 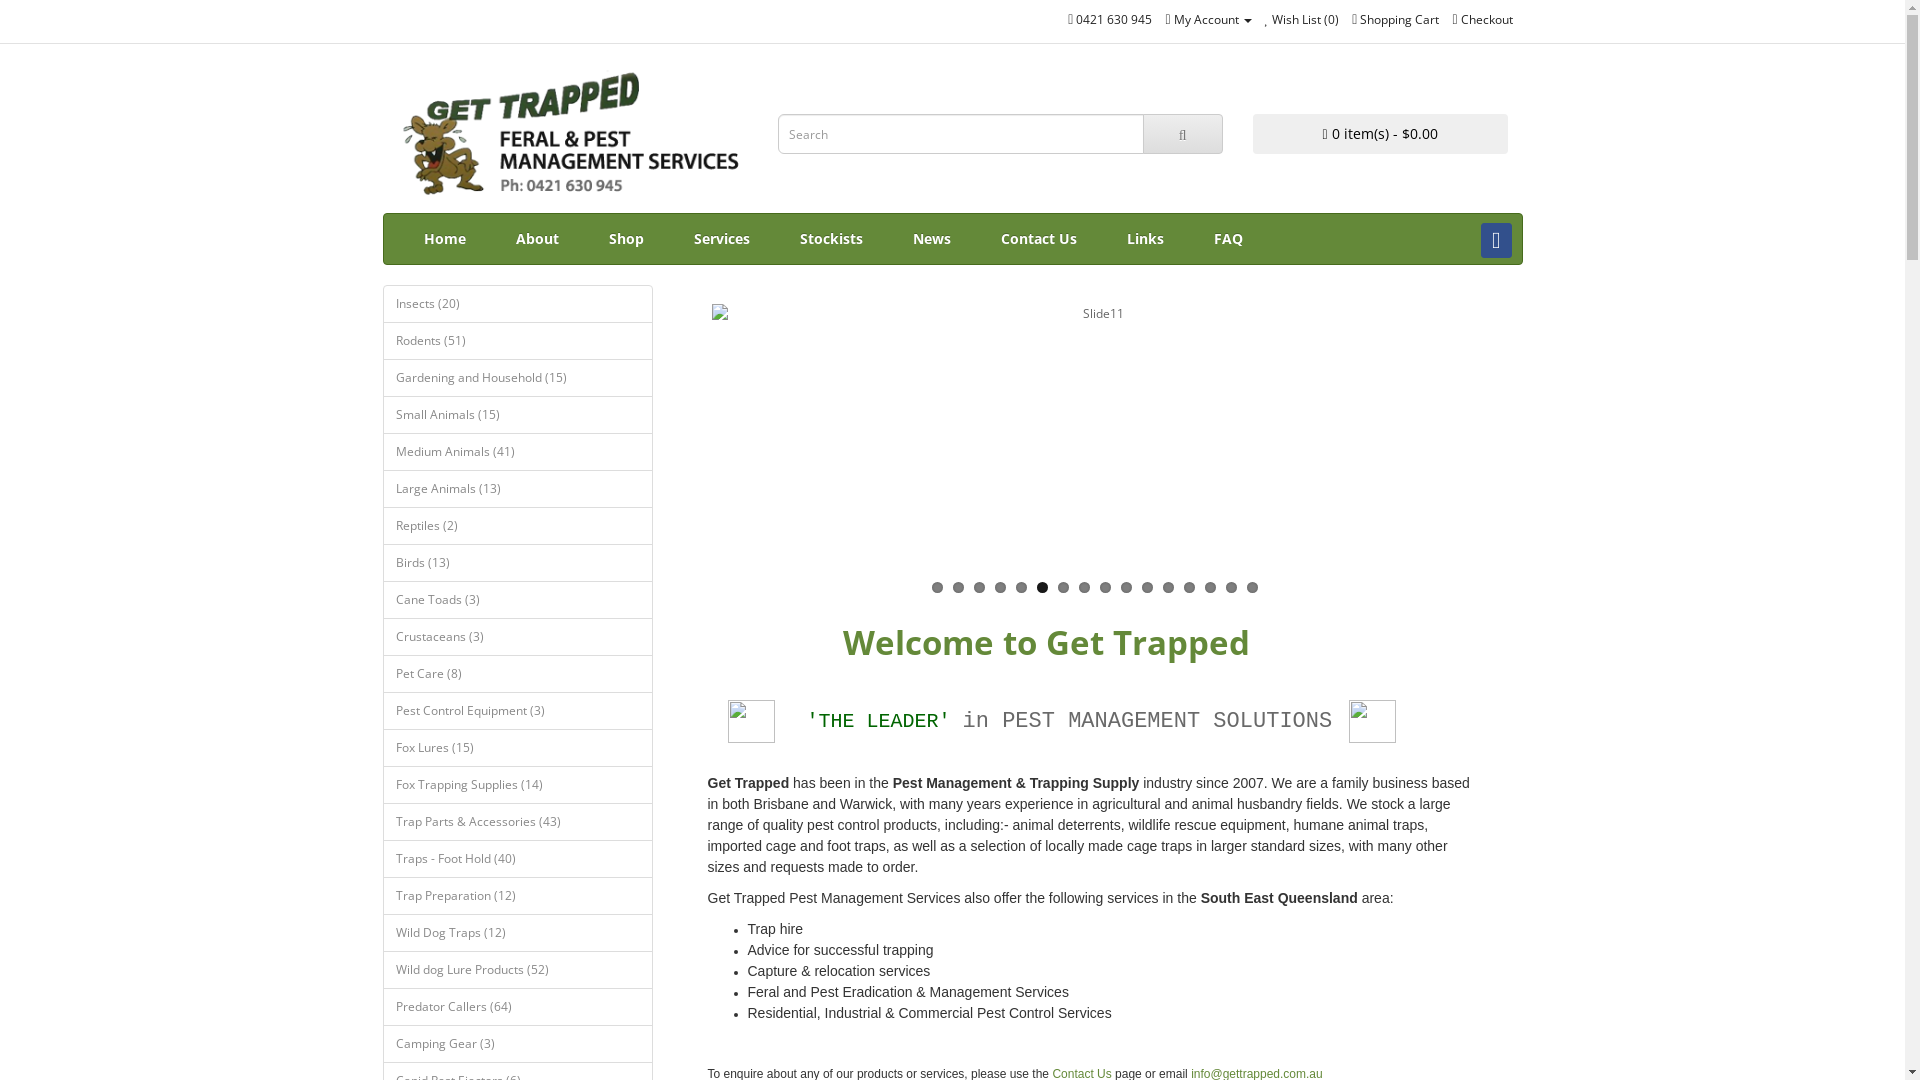 I want to click on Fox Lures (15), so click(x=517, y=748).